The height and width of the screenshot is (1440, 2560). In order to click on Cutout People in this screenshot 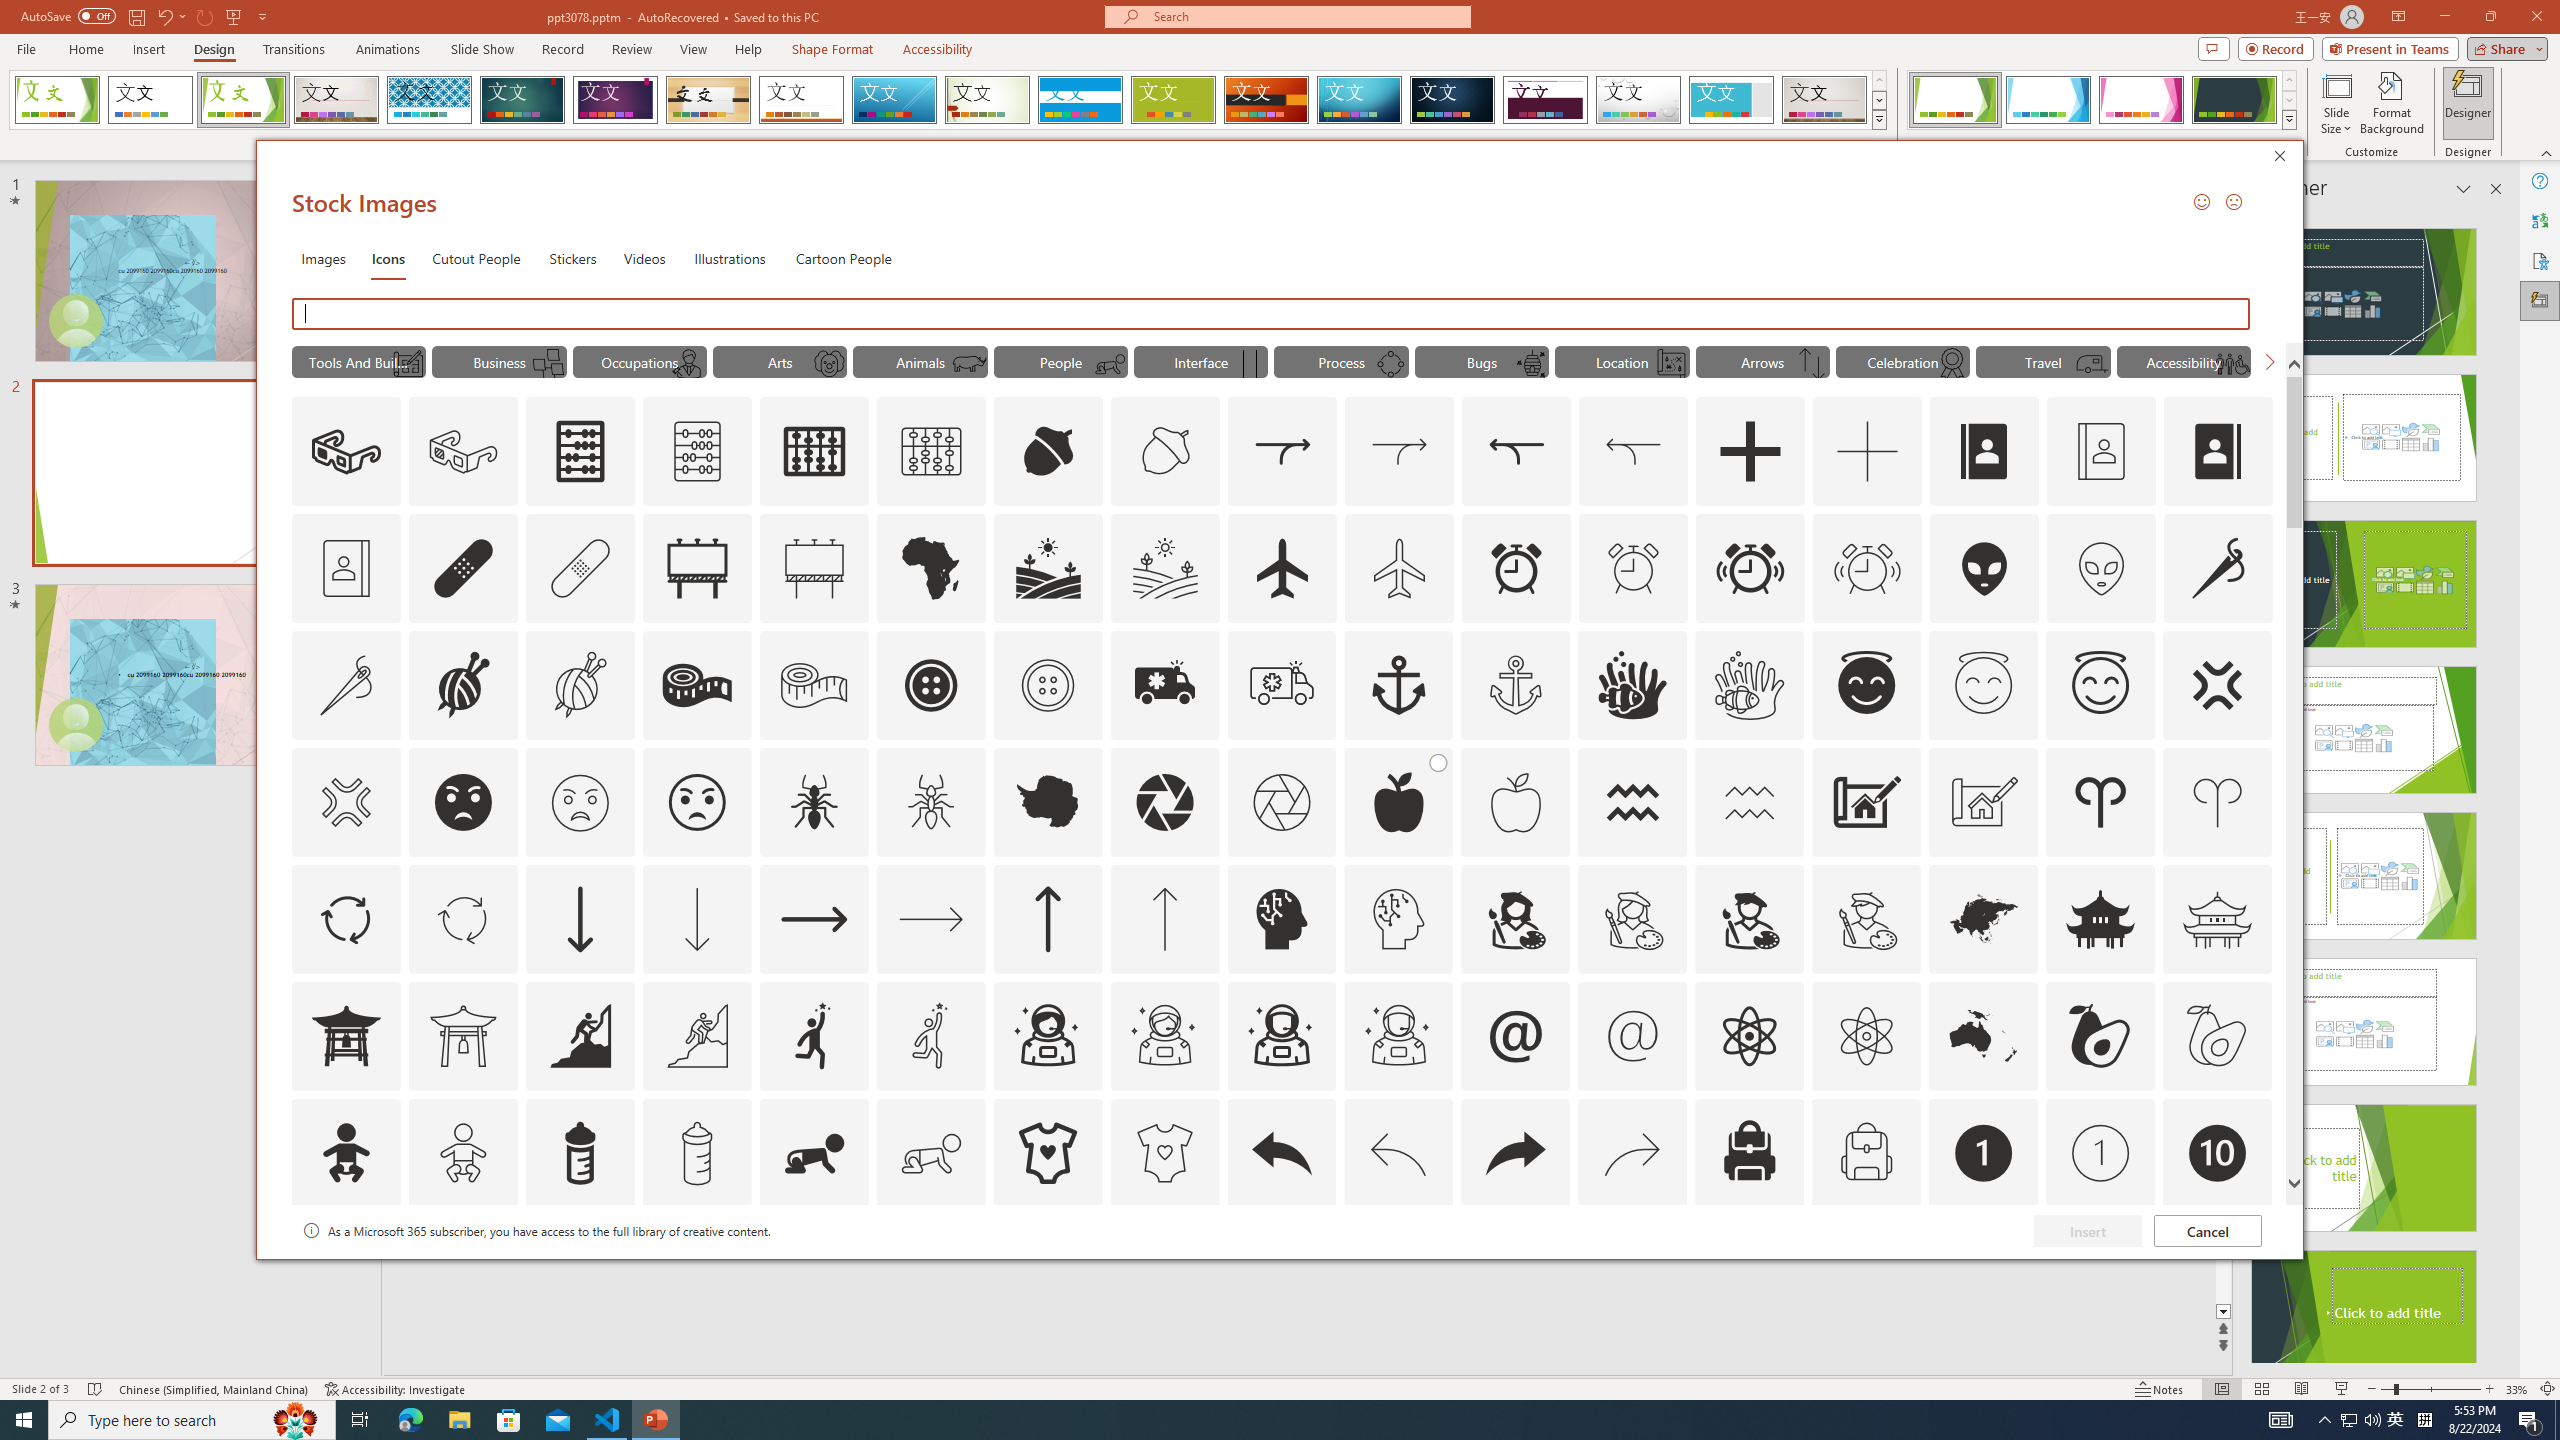, I will do `click(477, 258)`.